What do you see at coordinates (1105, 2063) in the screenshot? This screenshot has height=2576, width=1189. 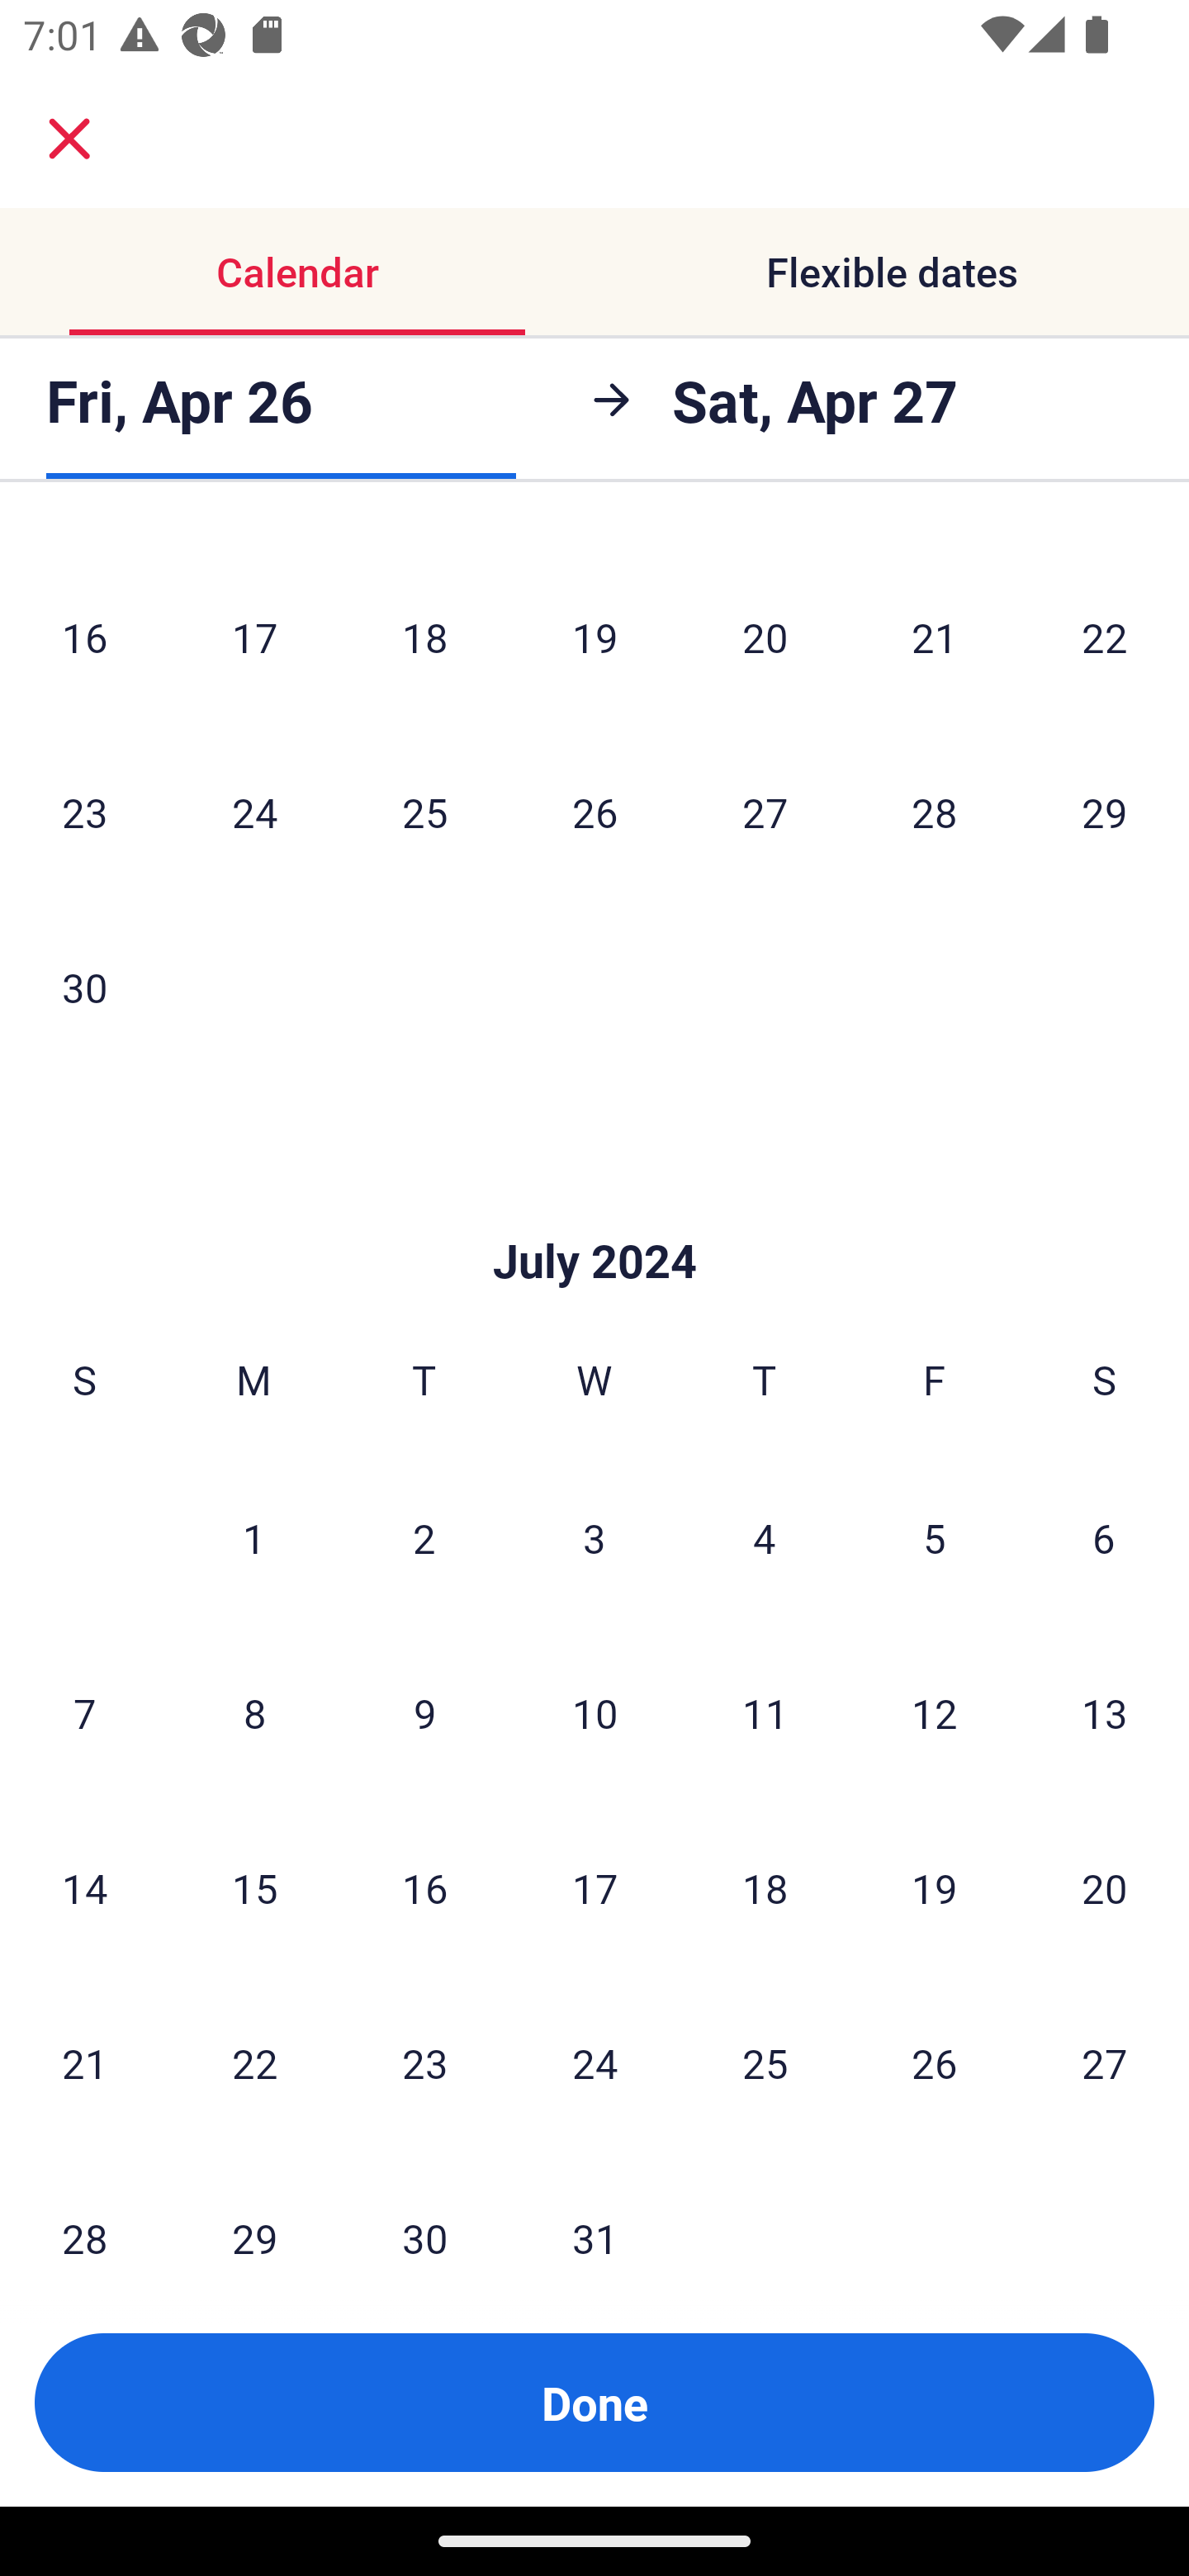 I see `27 Saturday, July 27, 2024` at bounding box center [1105, 2063].